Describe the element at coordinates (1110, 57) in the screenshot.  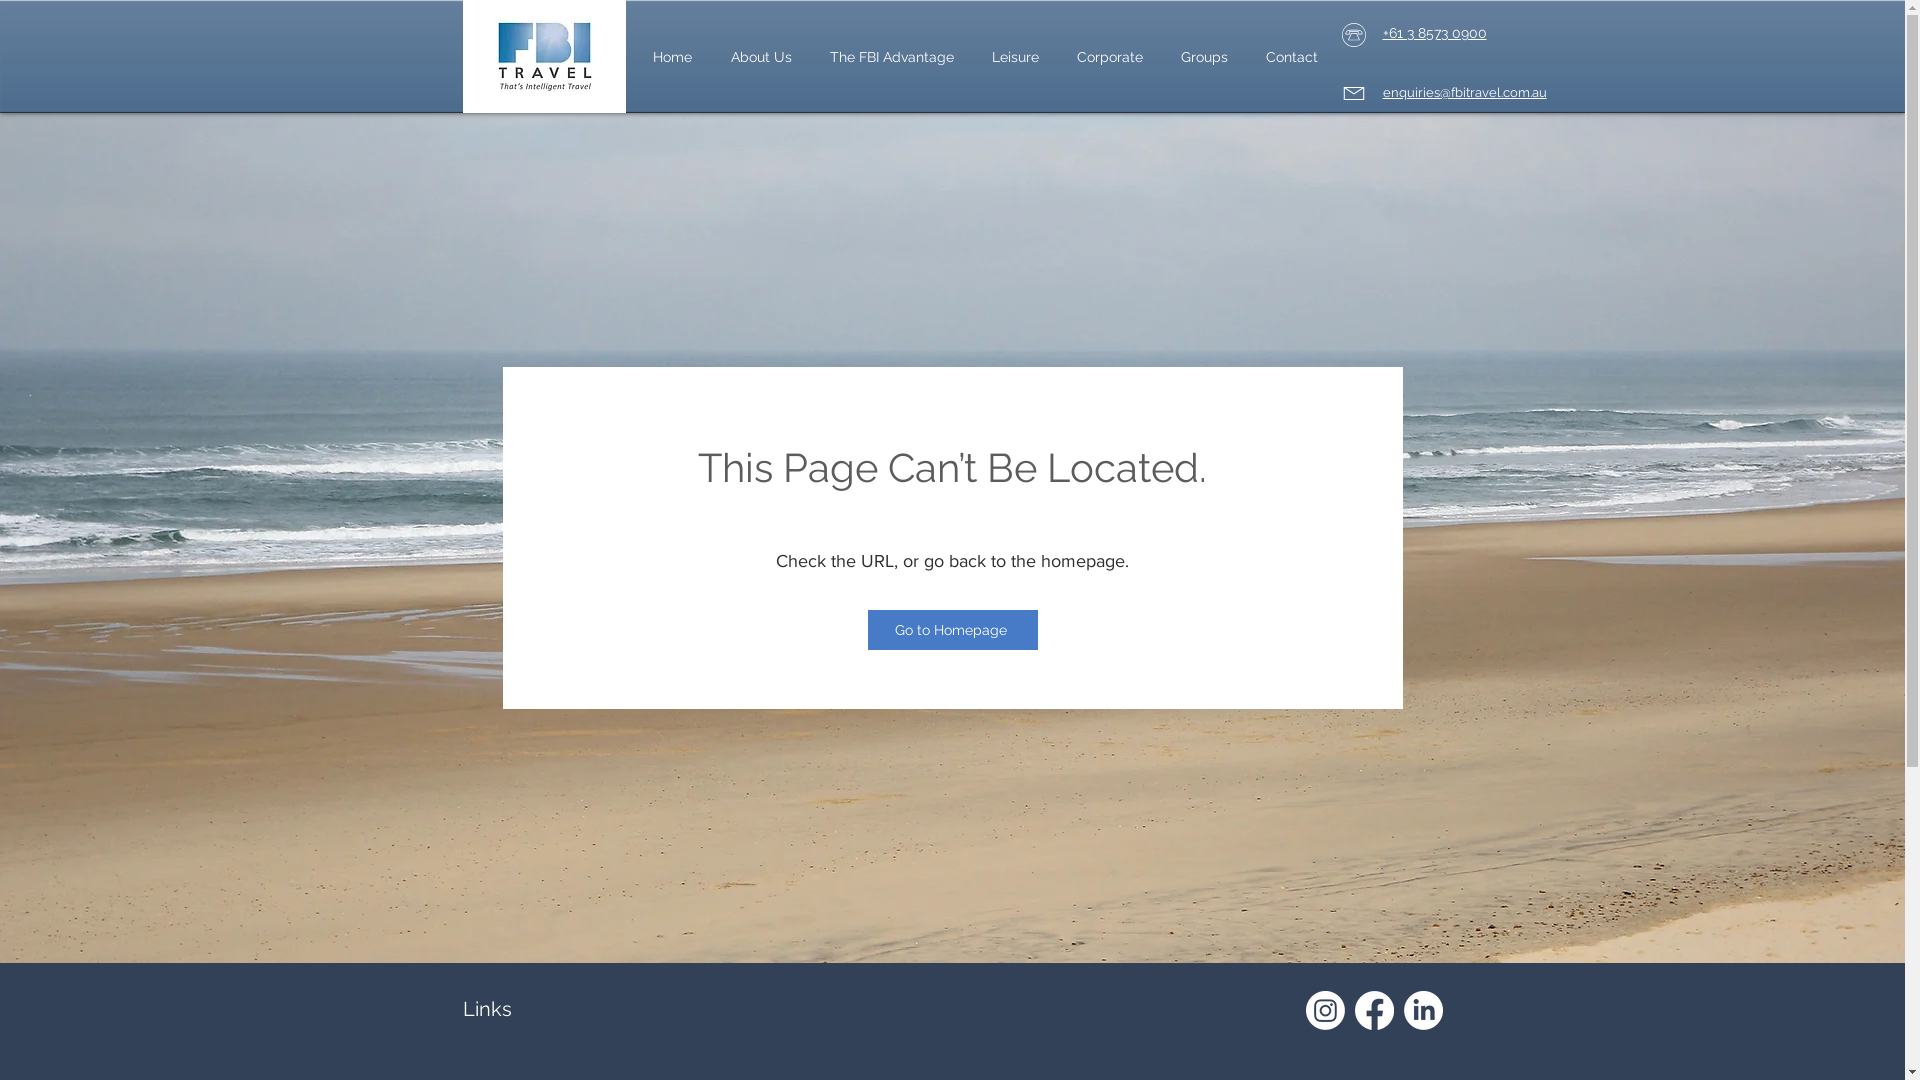
I see `Corporate` at that location.